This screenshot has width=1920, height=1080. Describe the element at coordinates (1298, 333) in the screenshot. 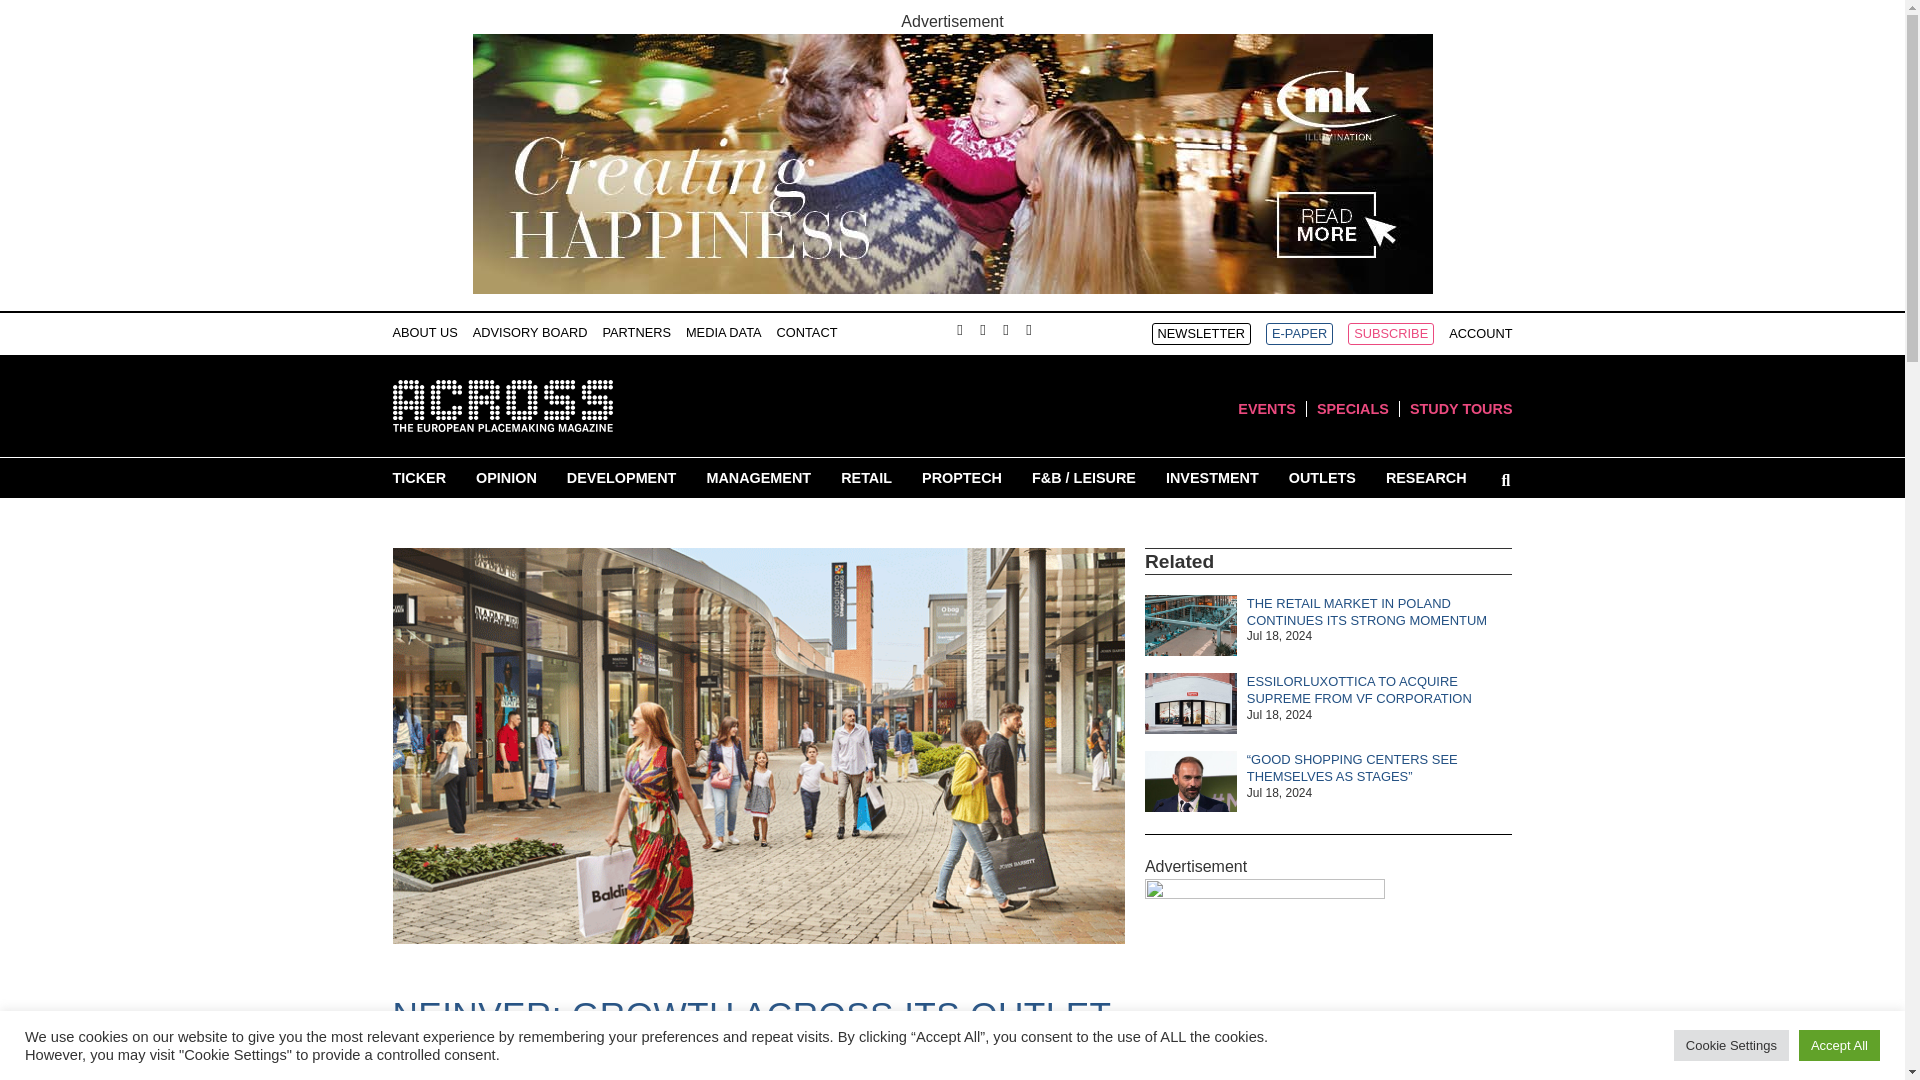

I see `E-PAPER` at that location.